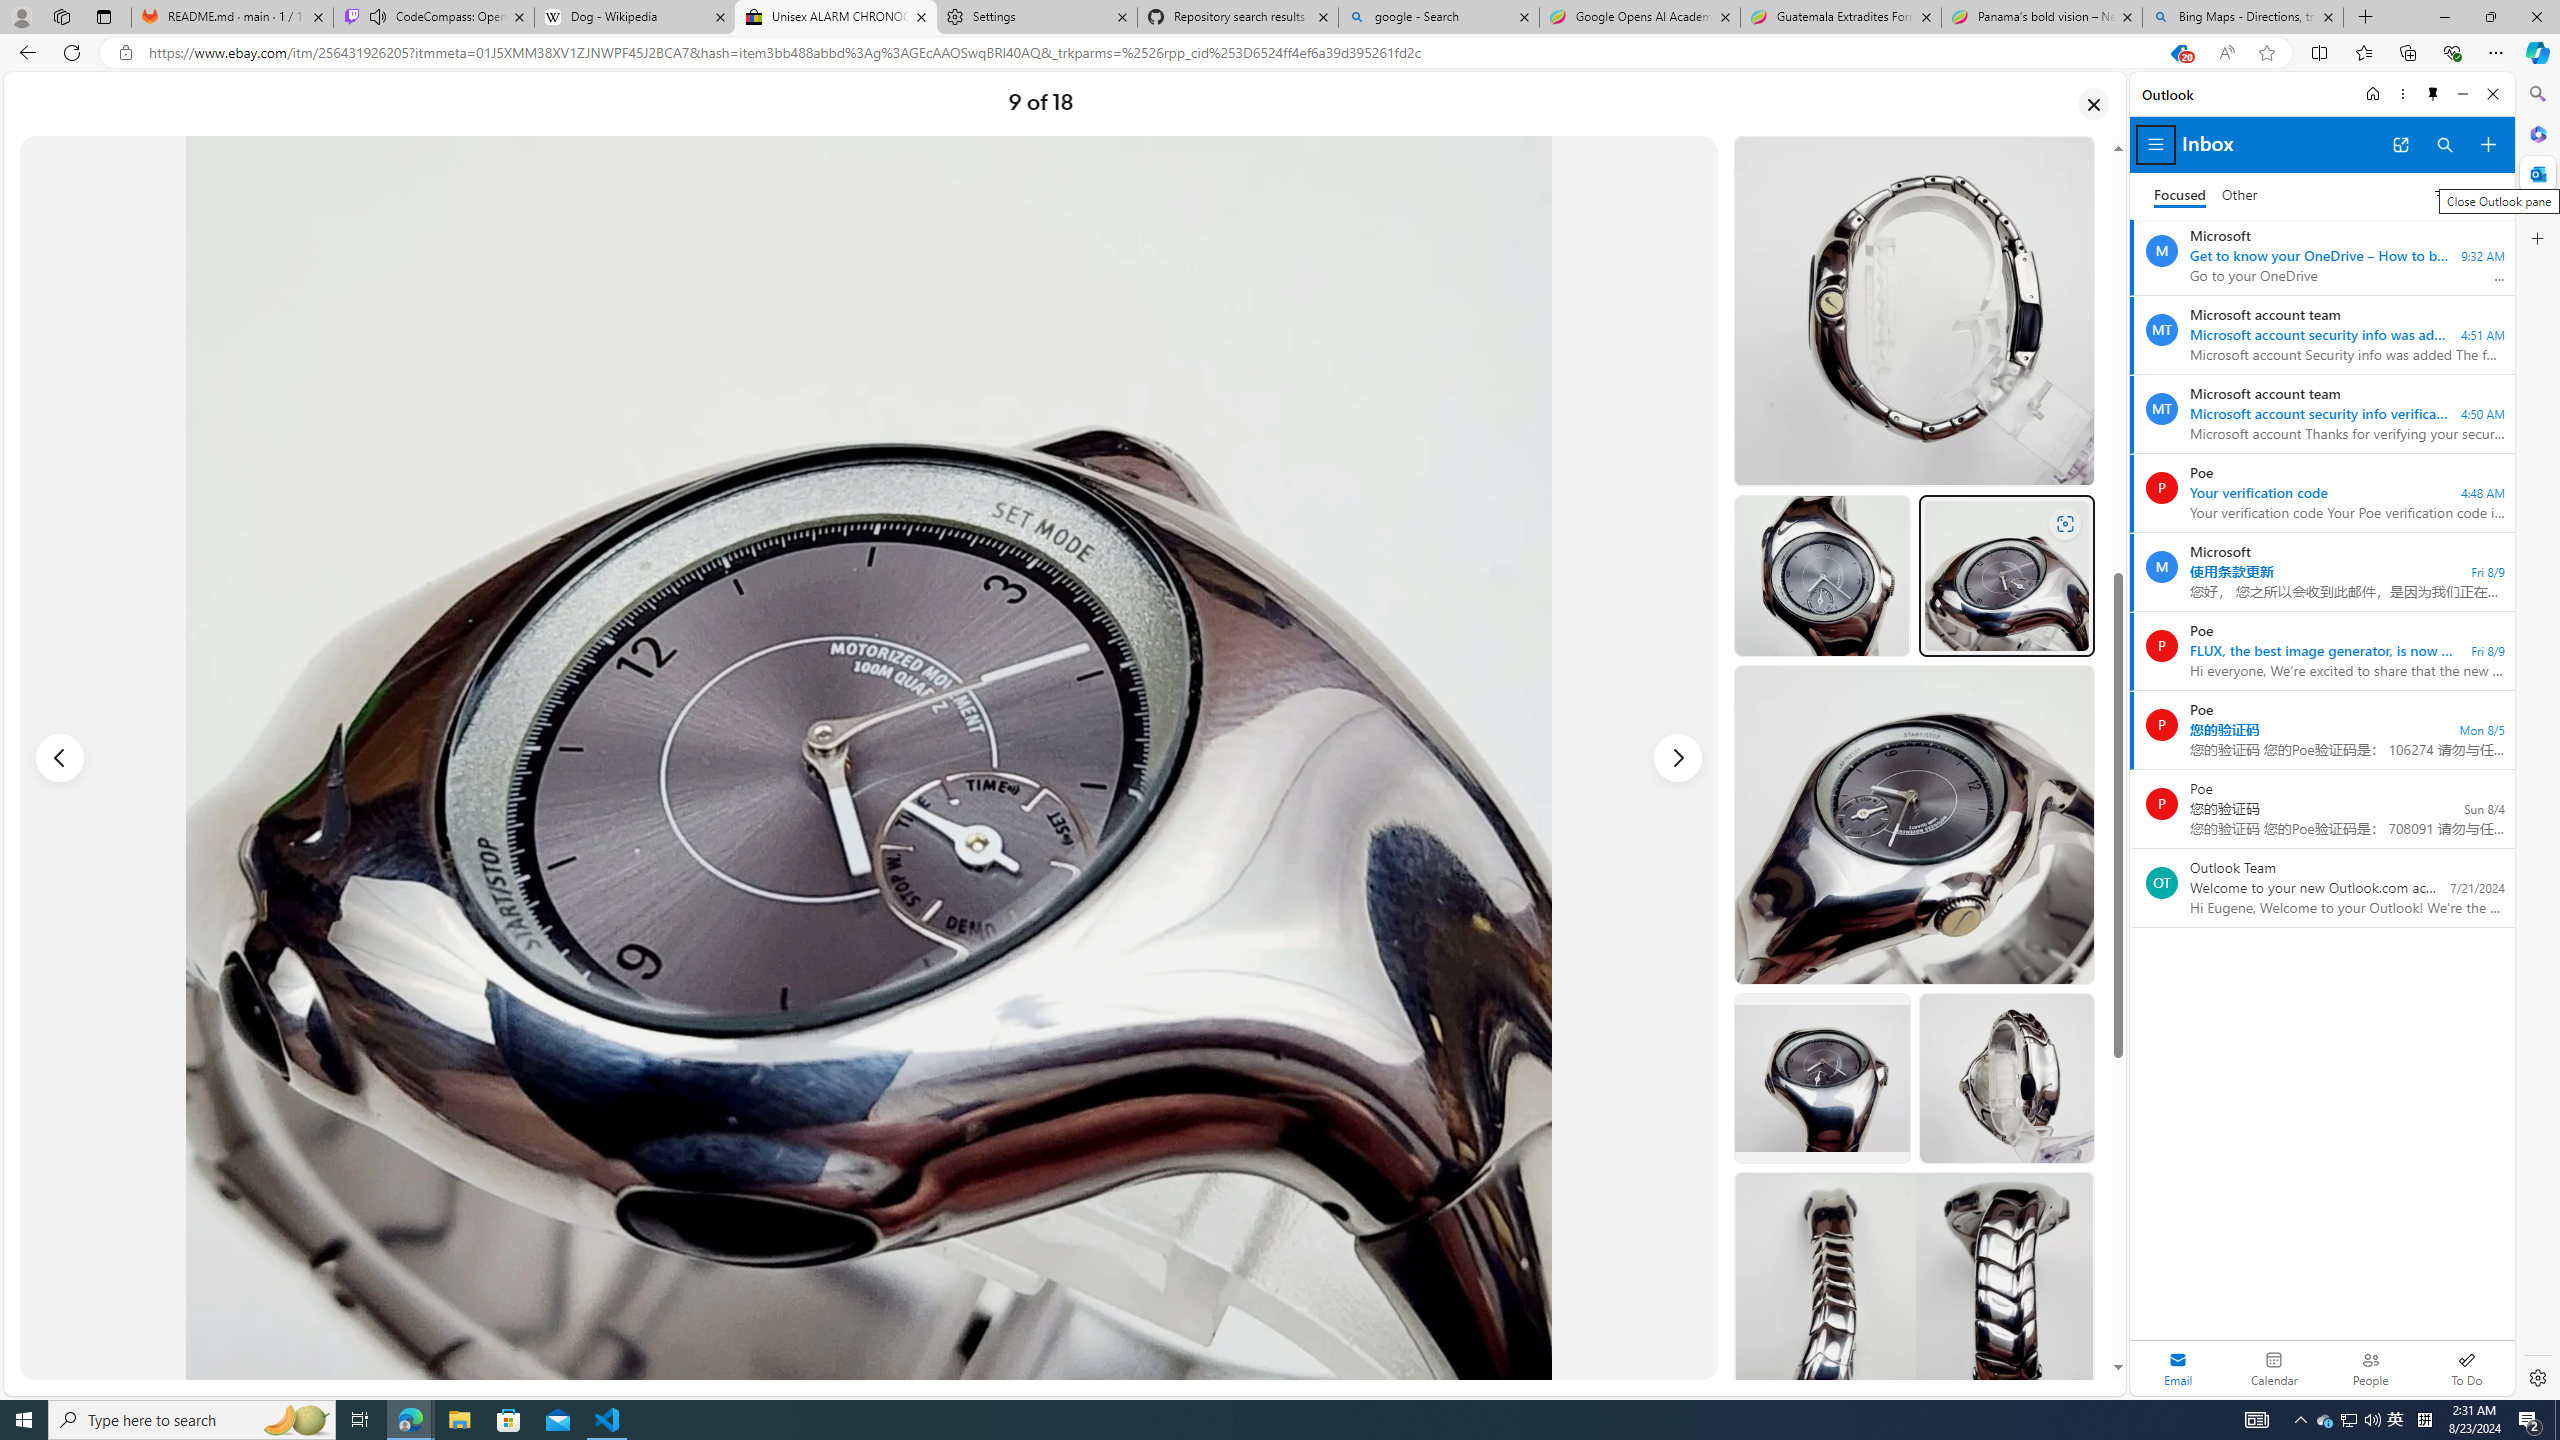  I want to click on Focused Inbox, toggle to go to Other Inbox, so click(2205, 194).